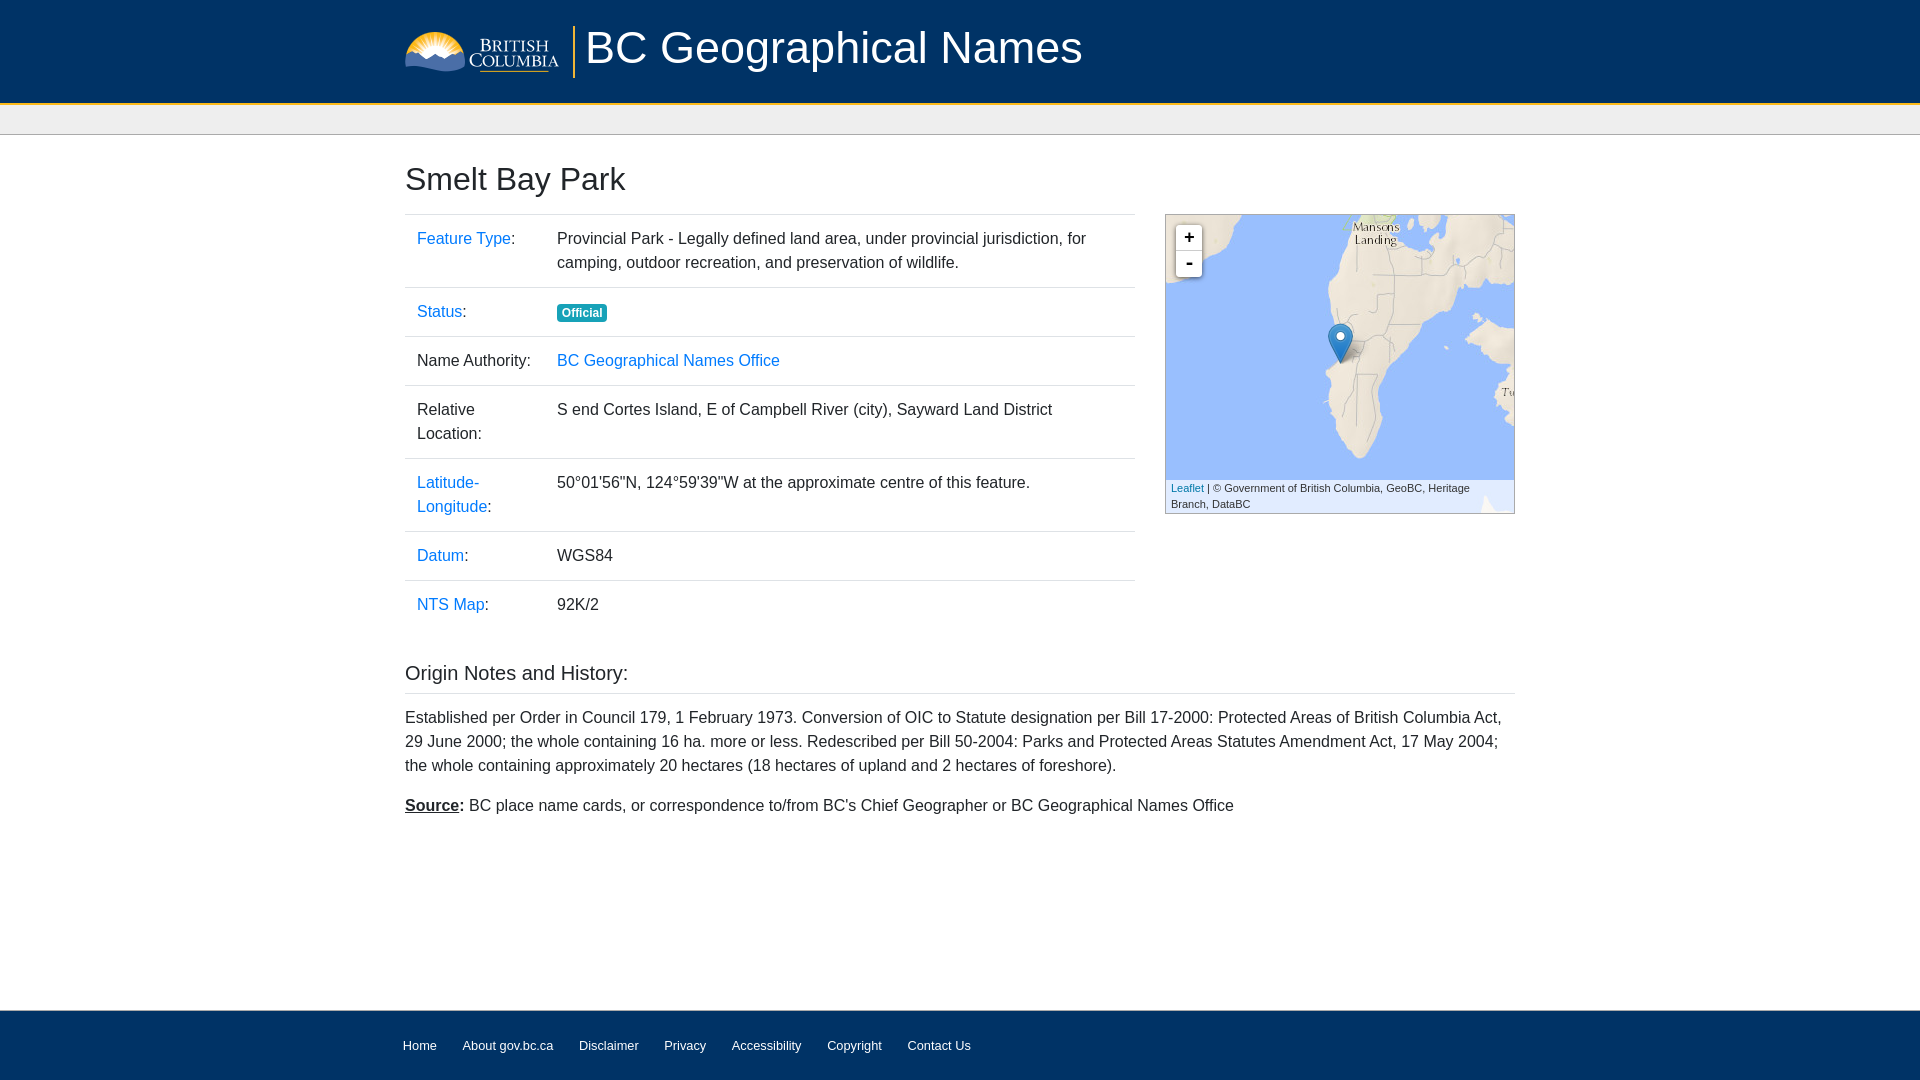 The image size is (1920, 1080). What do you see at coordinates (452, 494) in the screenshot?
I see `Latitude-Longitude` at bounding box center [452, 494].